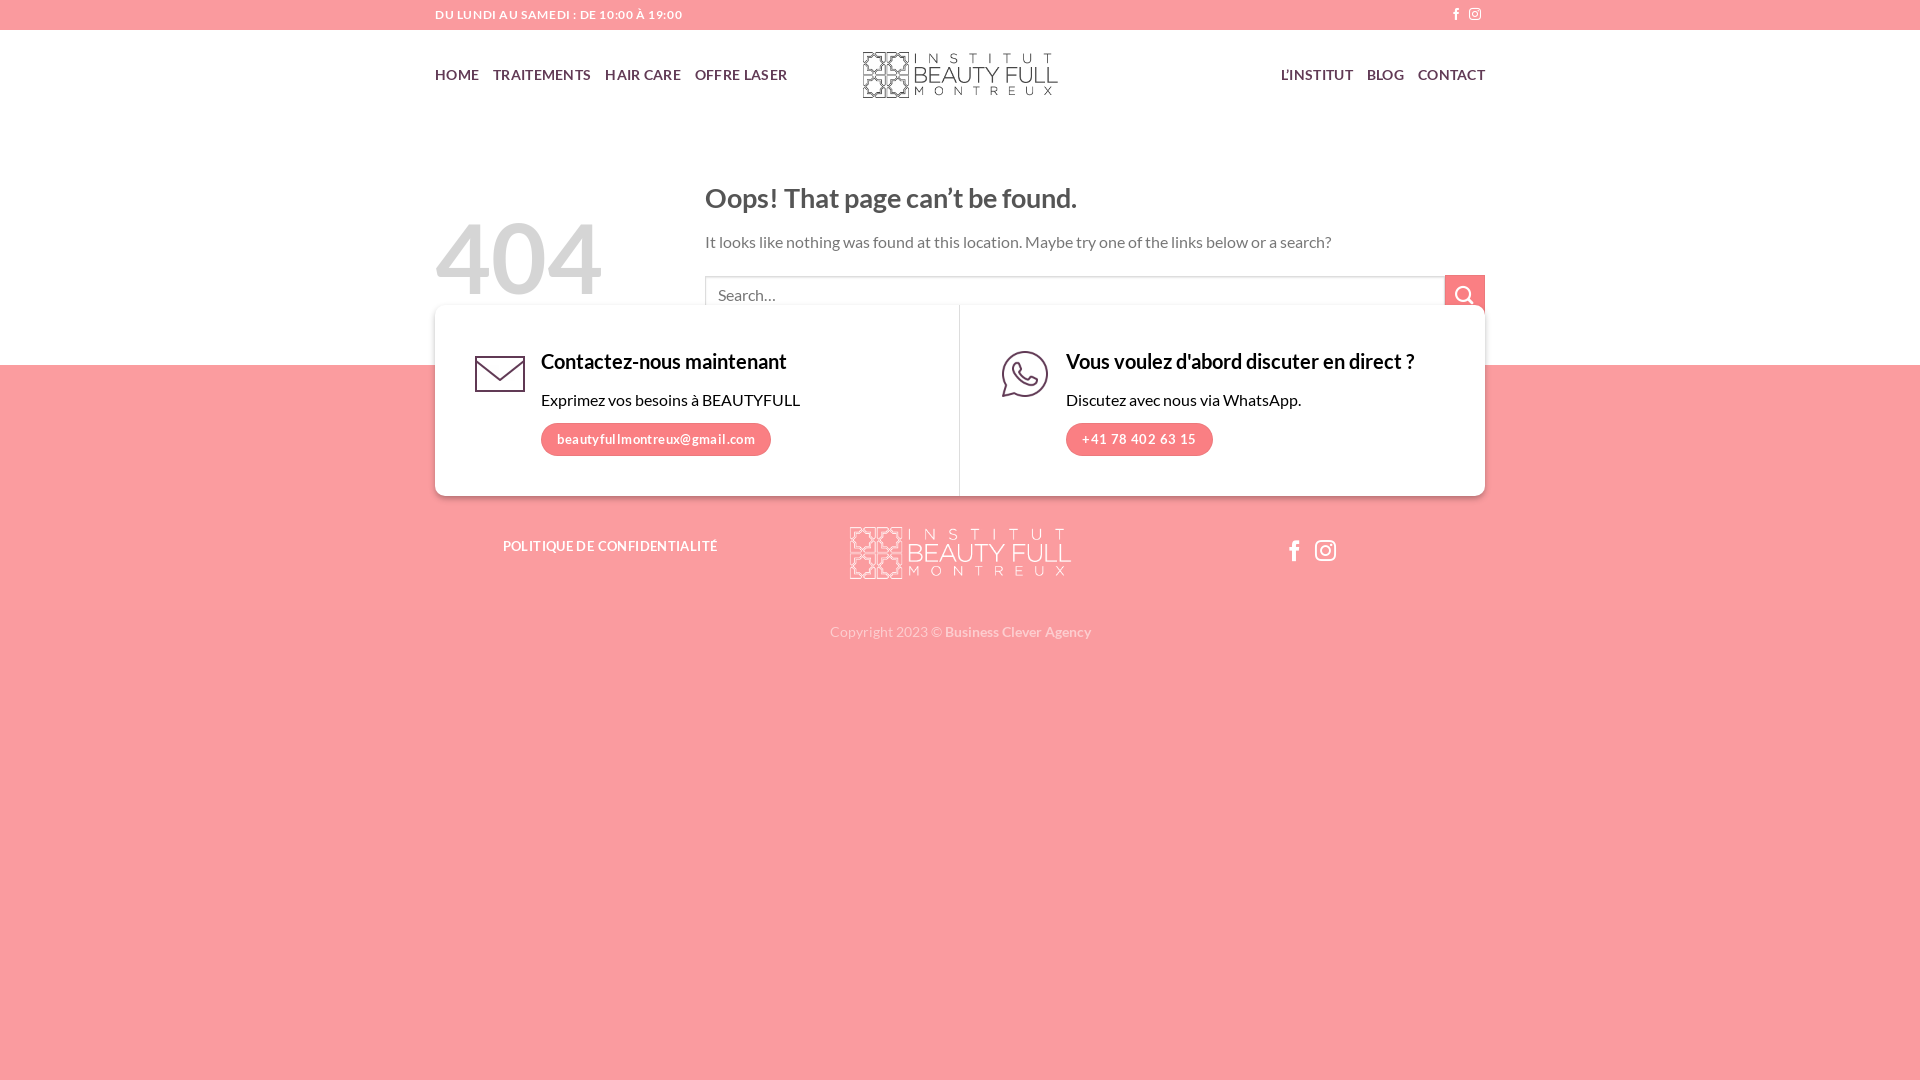 This screenshot has height=1080, width=1920. I want to click on HAIR CARE, so click(643, 75).